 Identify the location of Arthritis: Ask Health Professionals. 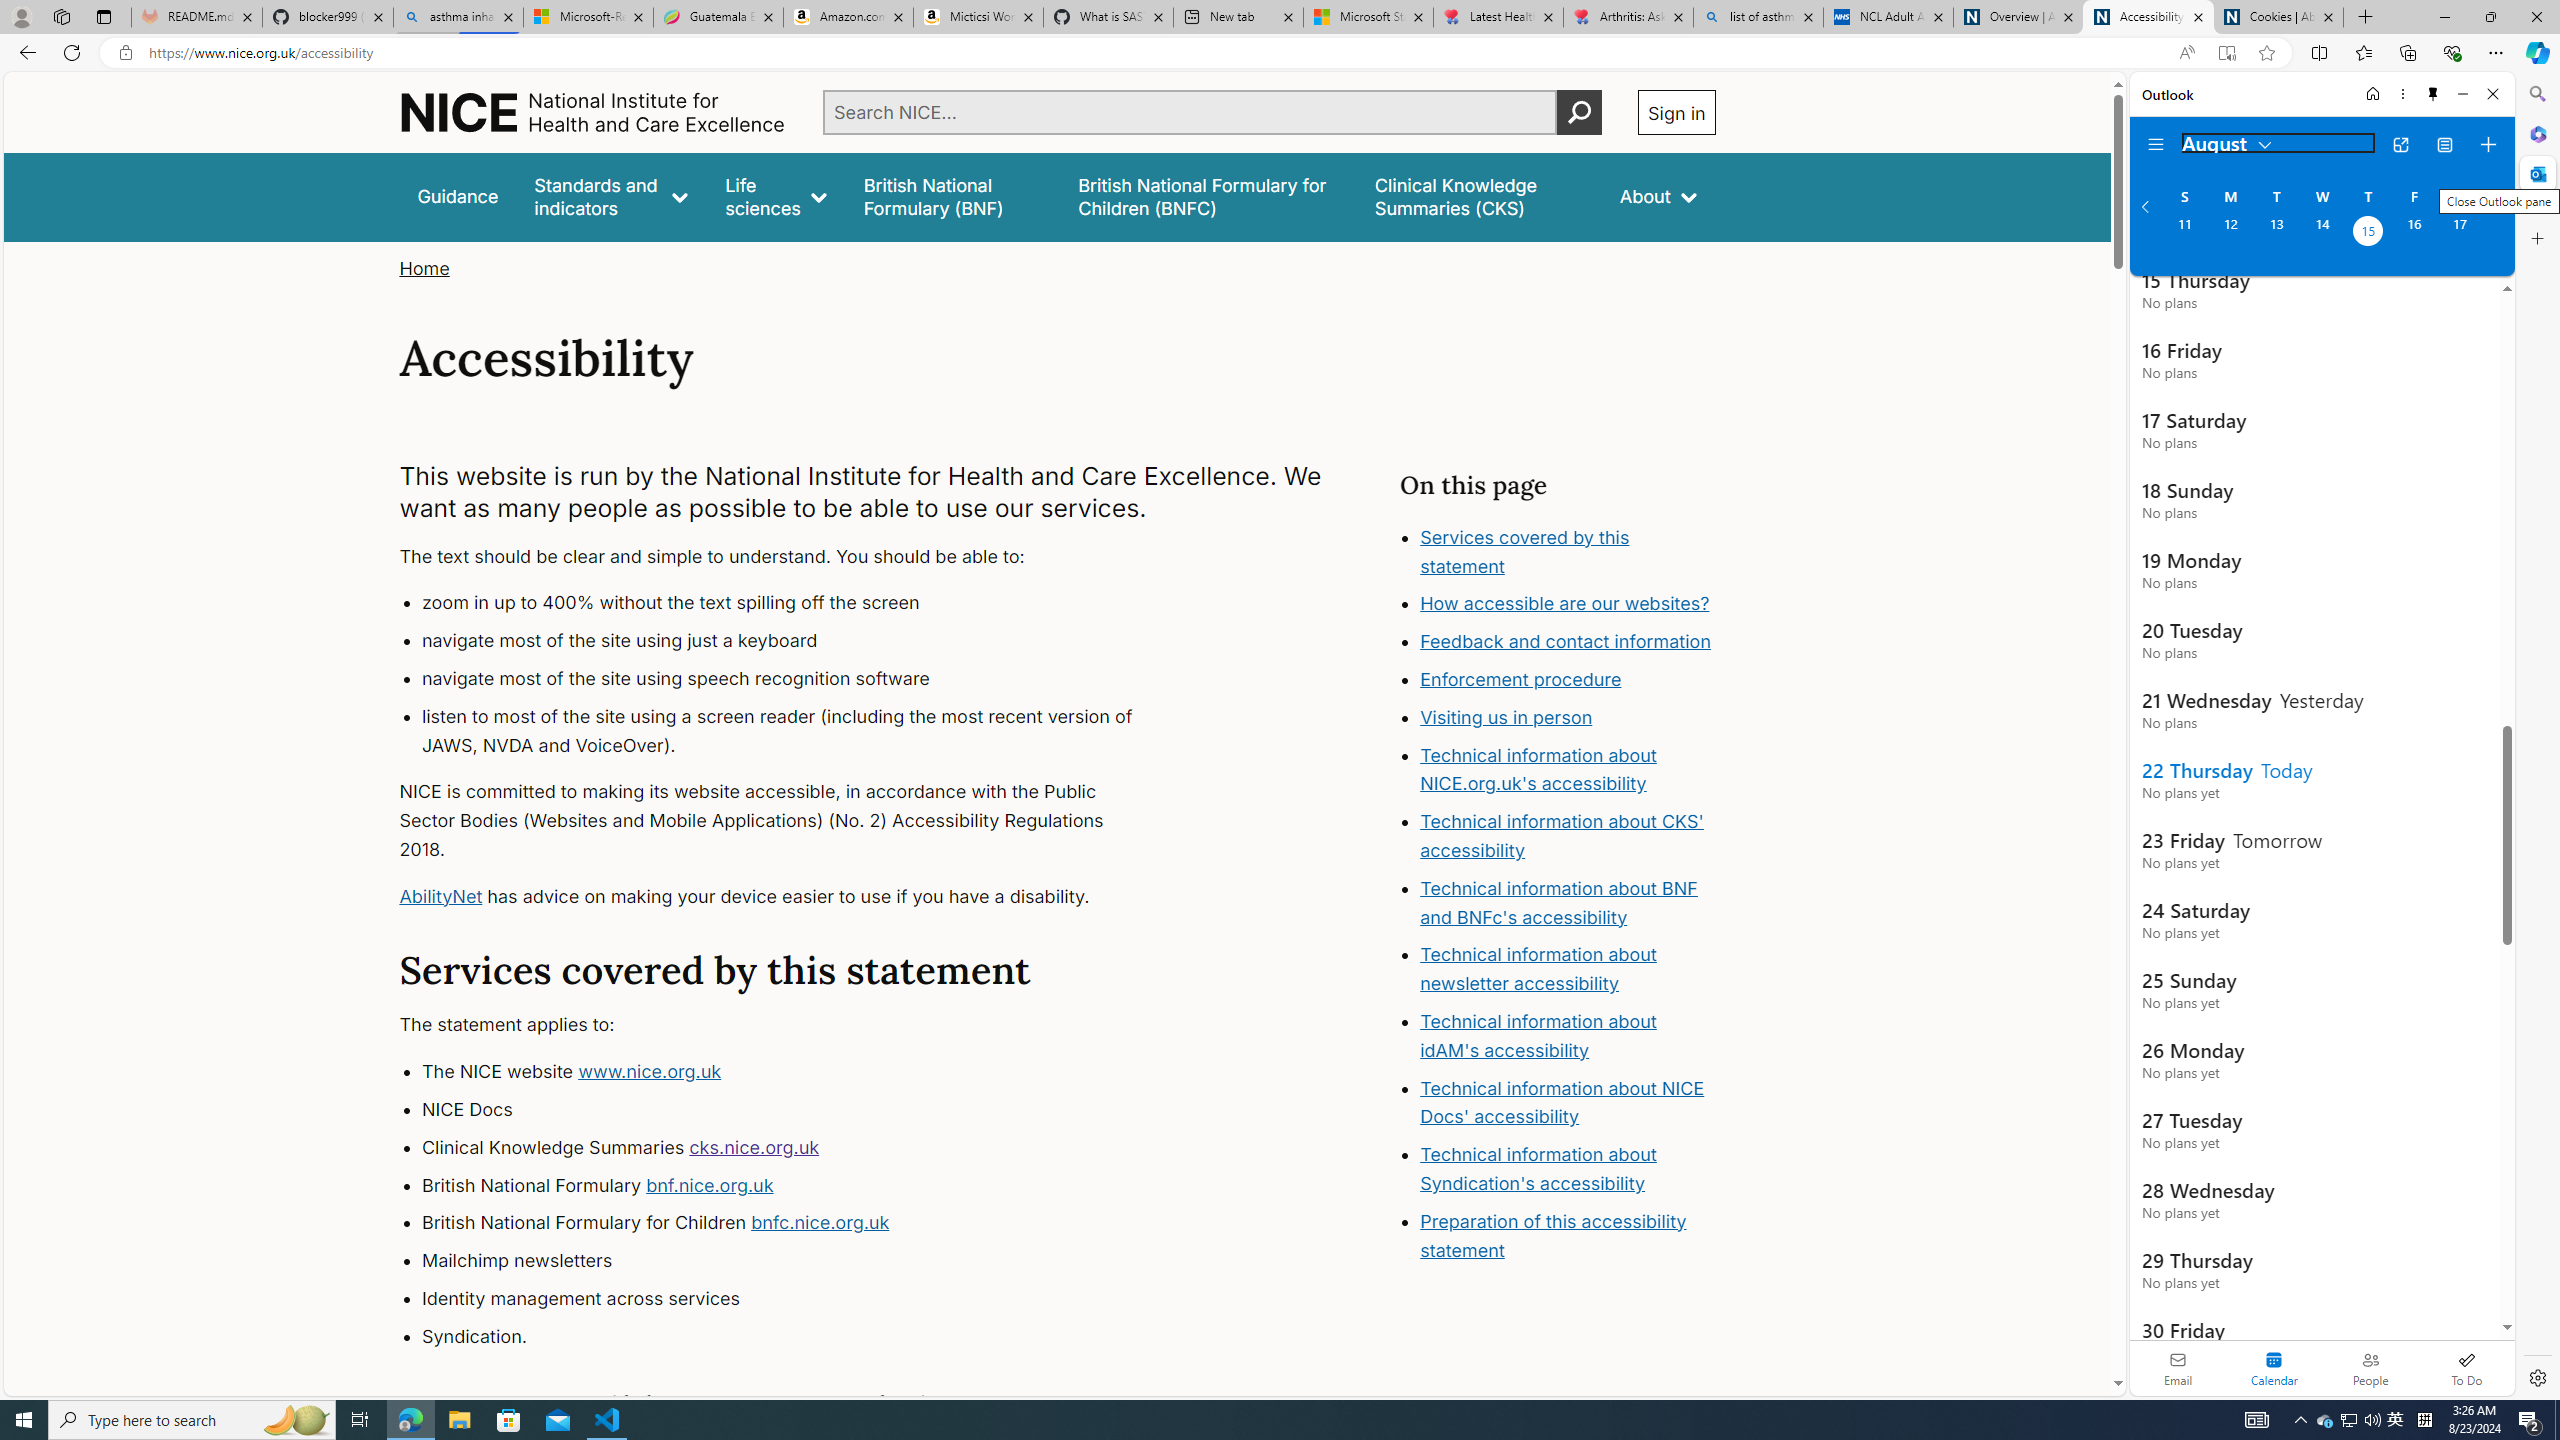
(1628, 17).